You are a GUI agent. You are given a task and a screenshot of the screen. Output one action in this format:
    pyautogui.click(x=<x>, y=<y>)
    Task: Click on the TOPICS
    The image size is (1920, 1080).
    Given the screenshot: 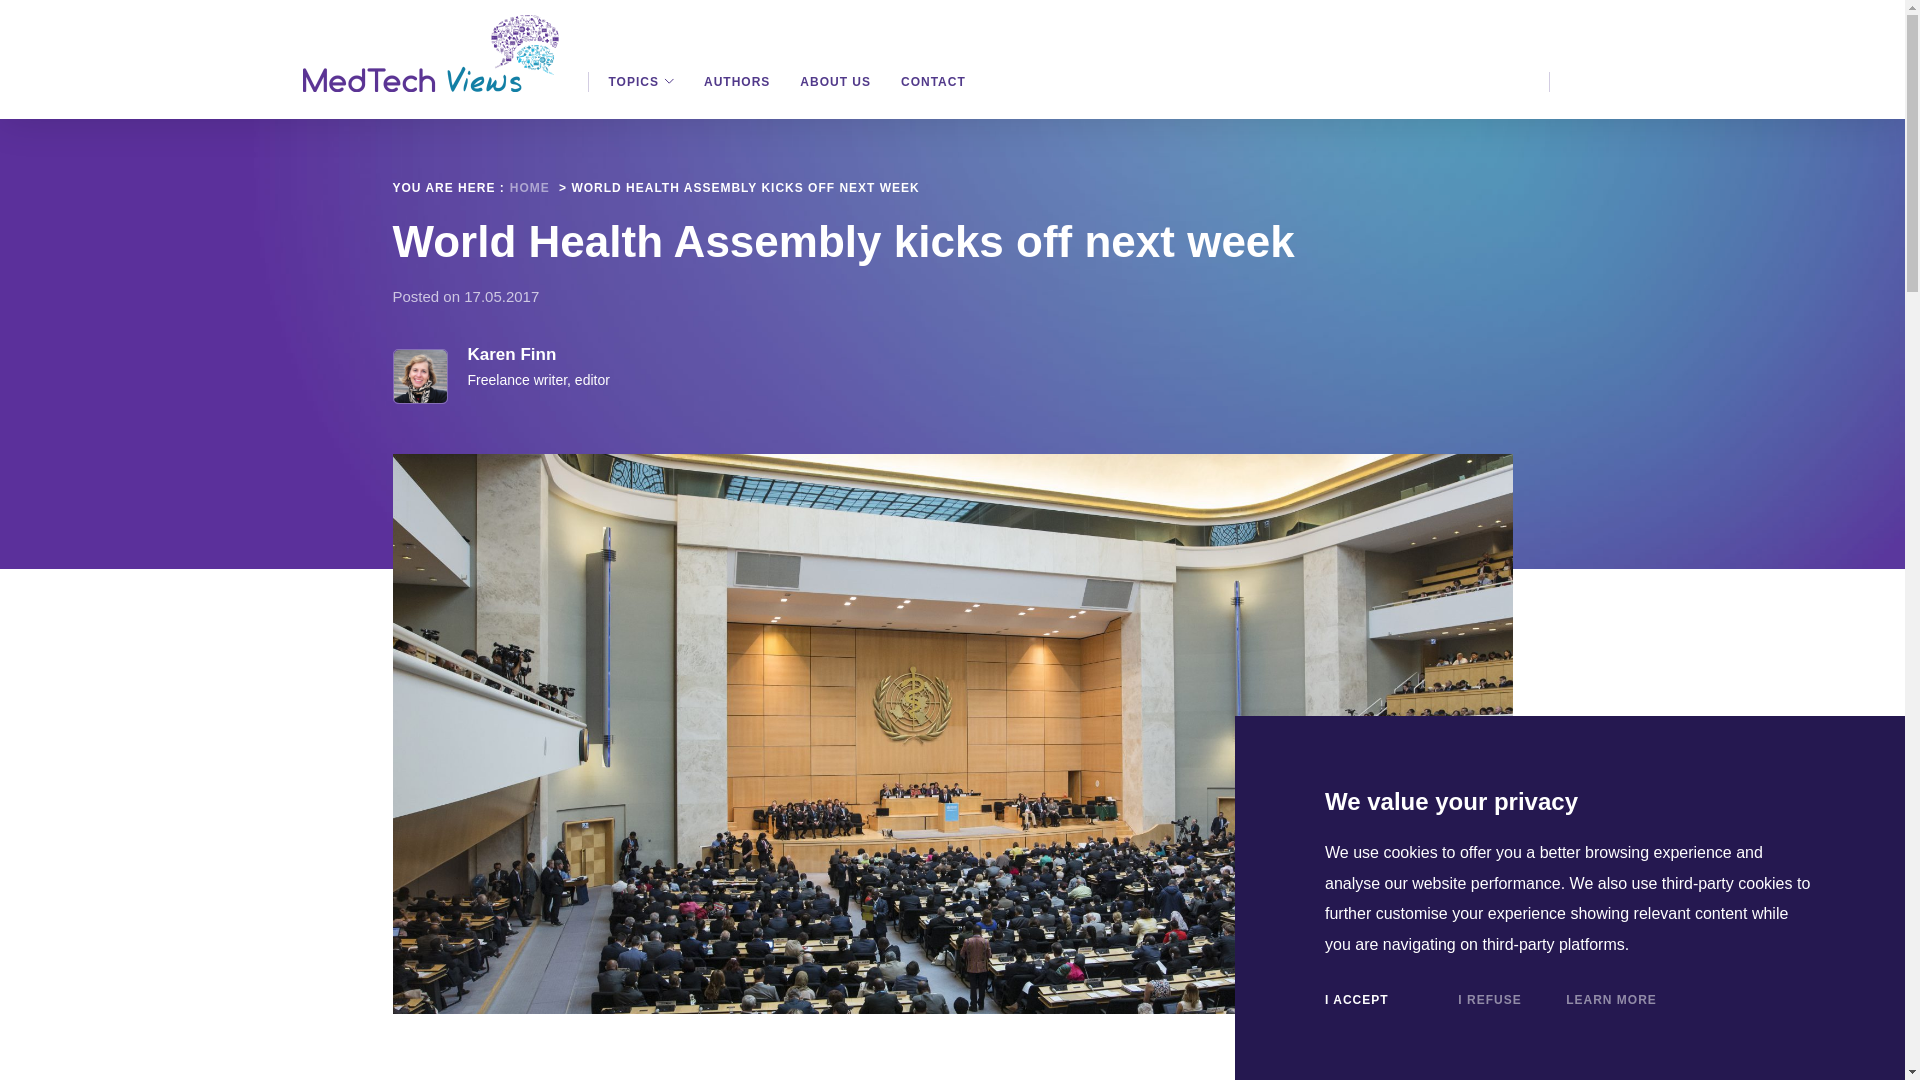 What is the action you would take?
    pyautogui.click(x=640, y=82)
    